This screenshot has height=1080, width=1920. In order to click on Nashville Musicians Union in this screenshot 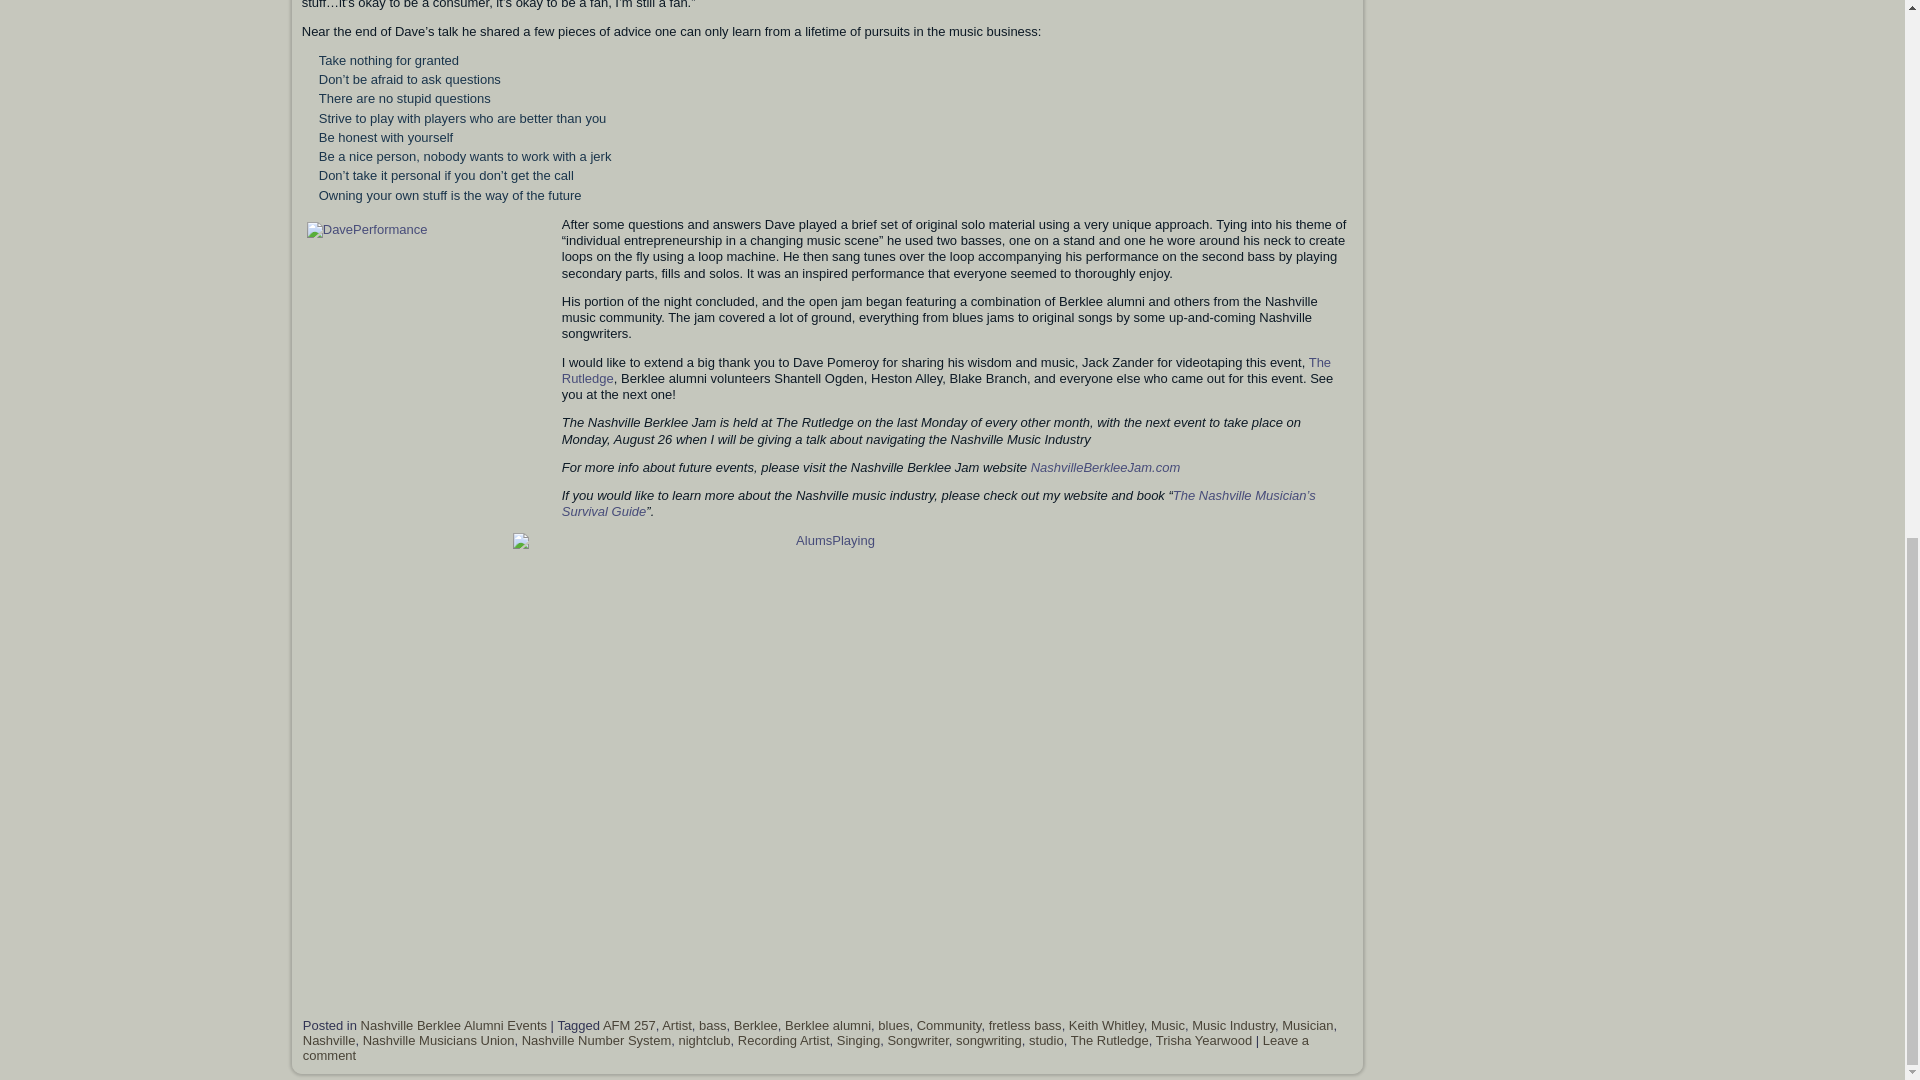, I will do `click(438, 1040)`.